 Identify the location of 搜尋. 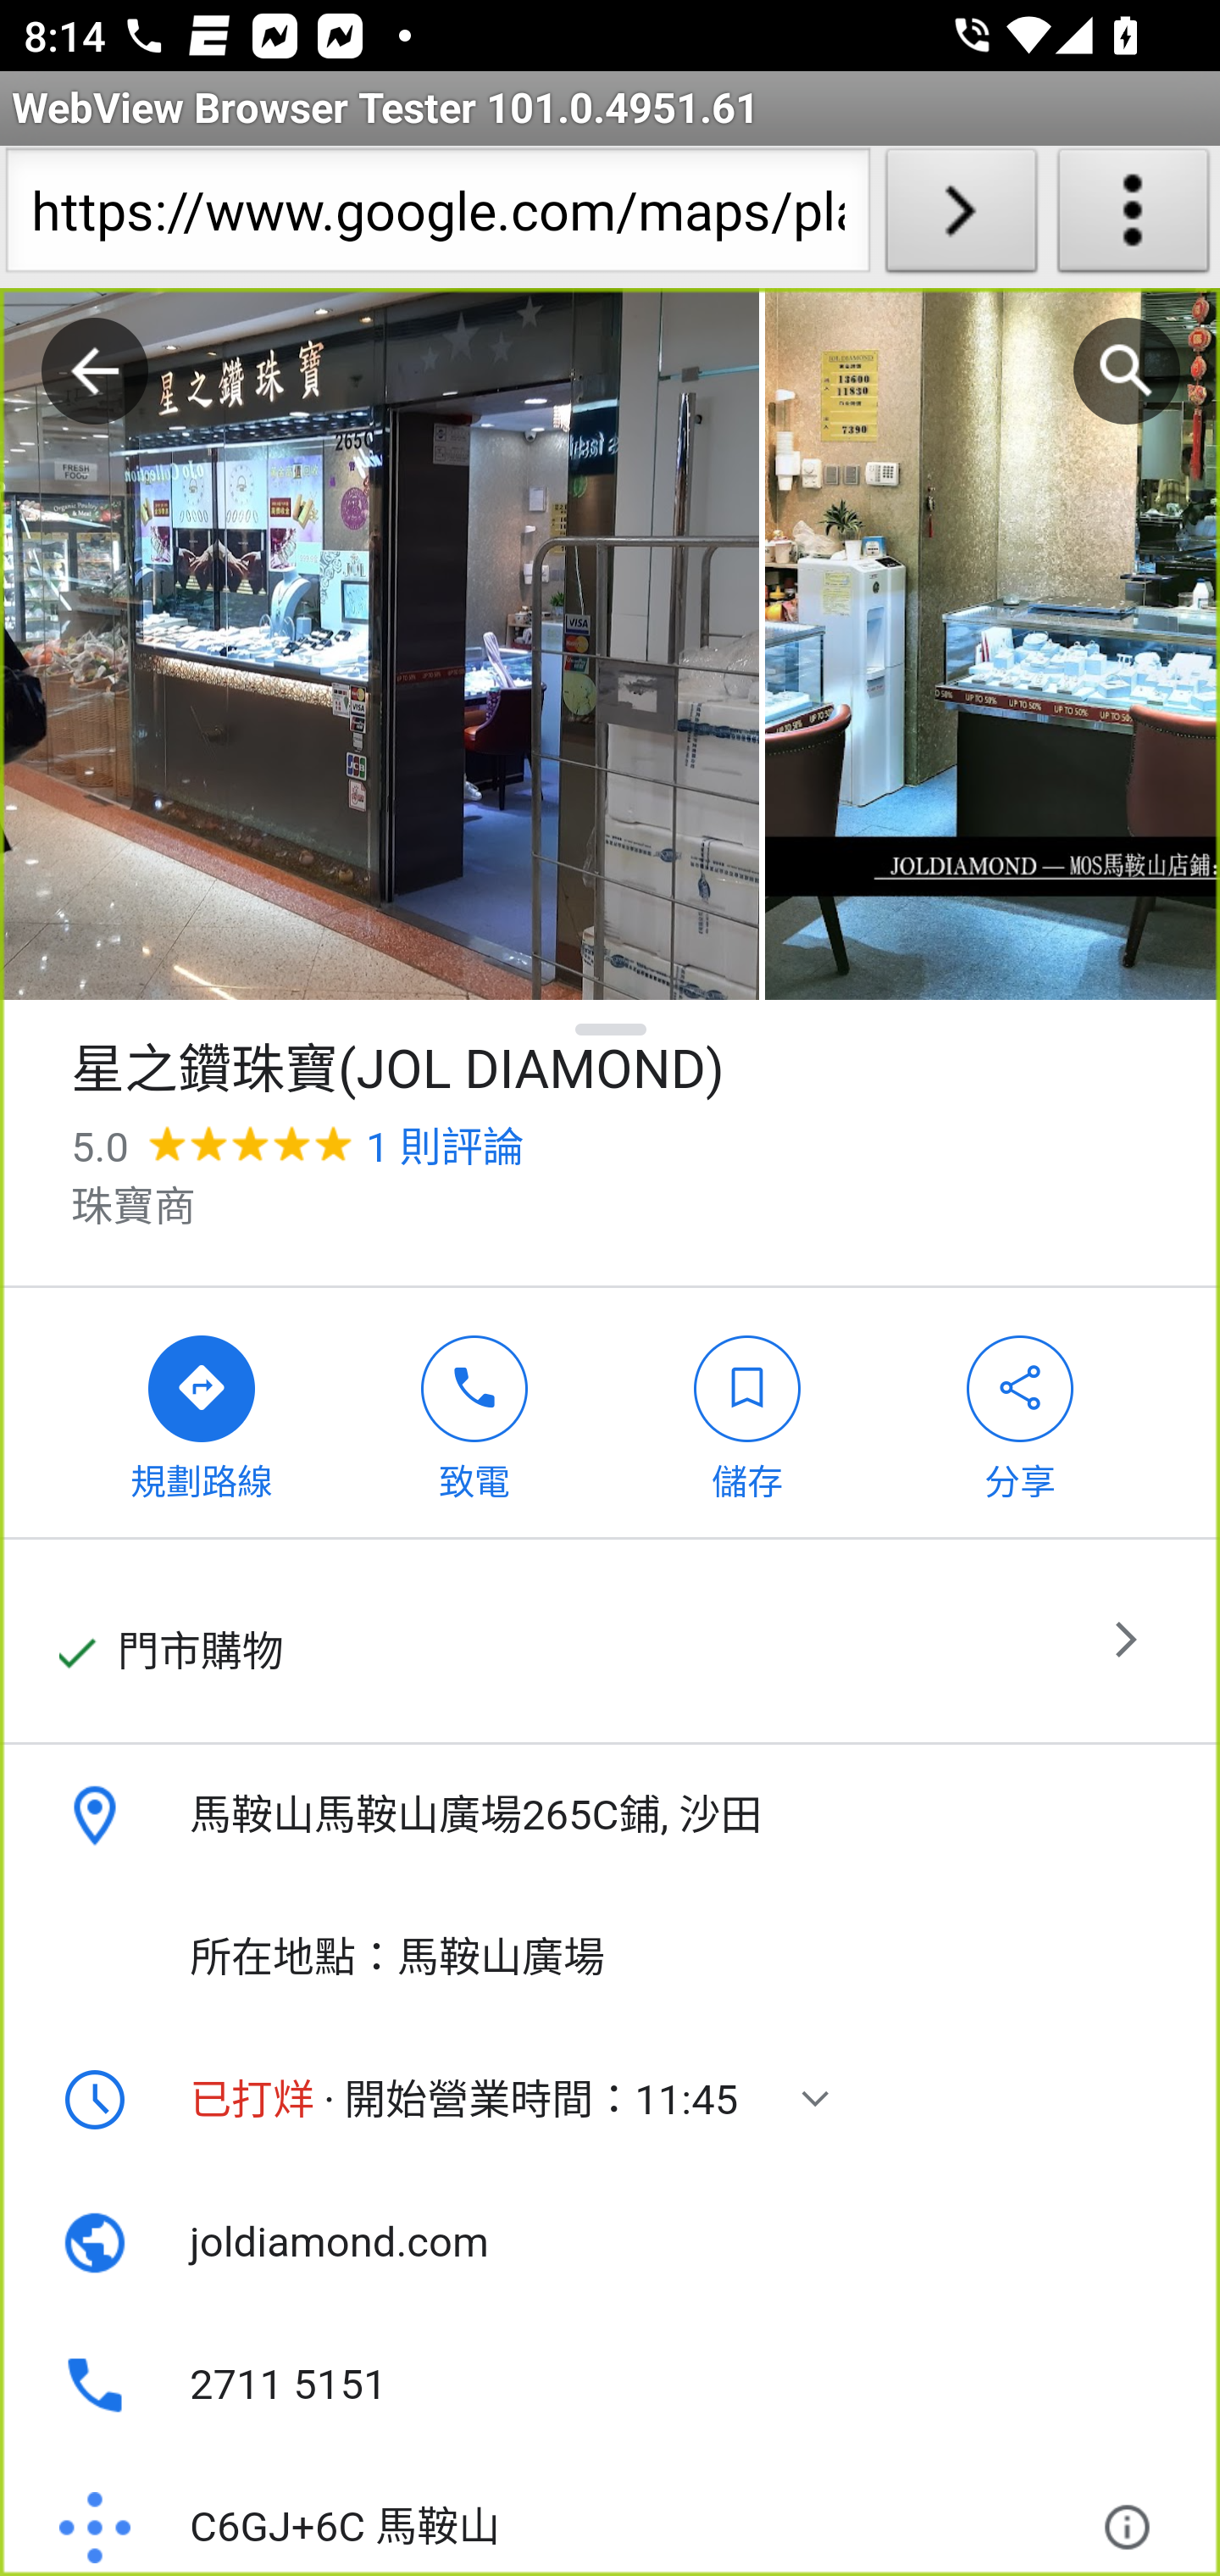
(1127, 371).